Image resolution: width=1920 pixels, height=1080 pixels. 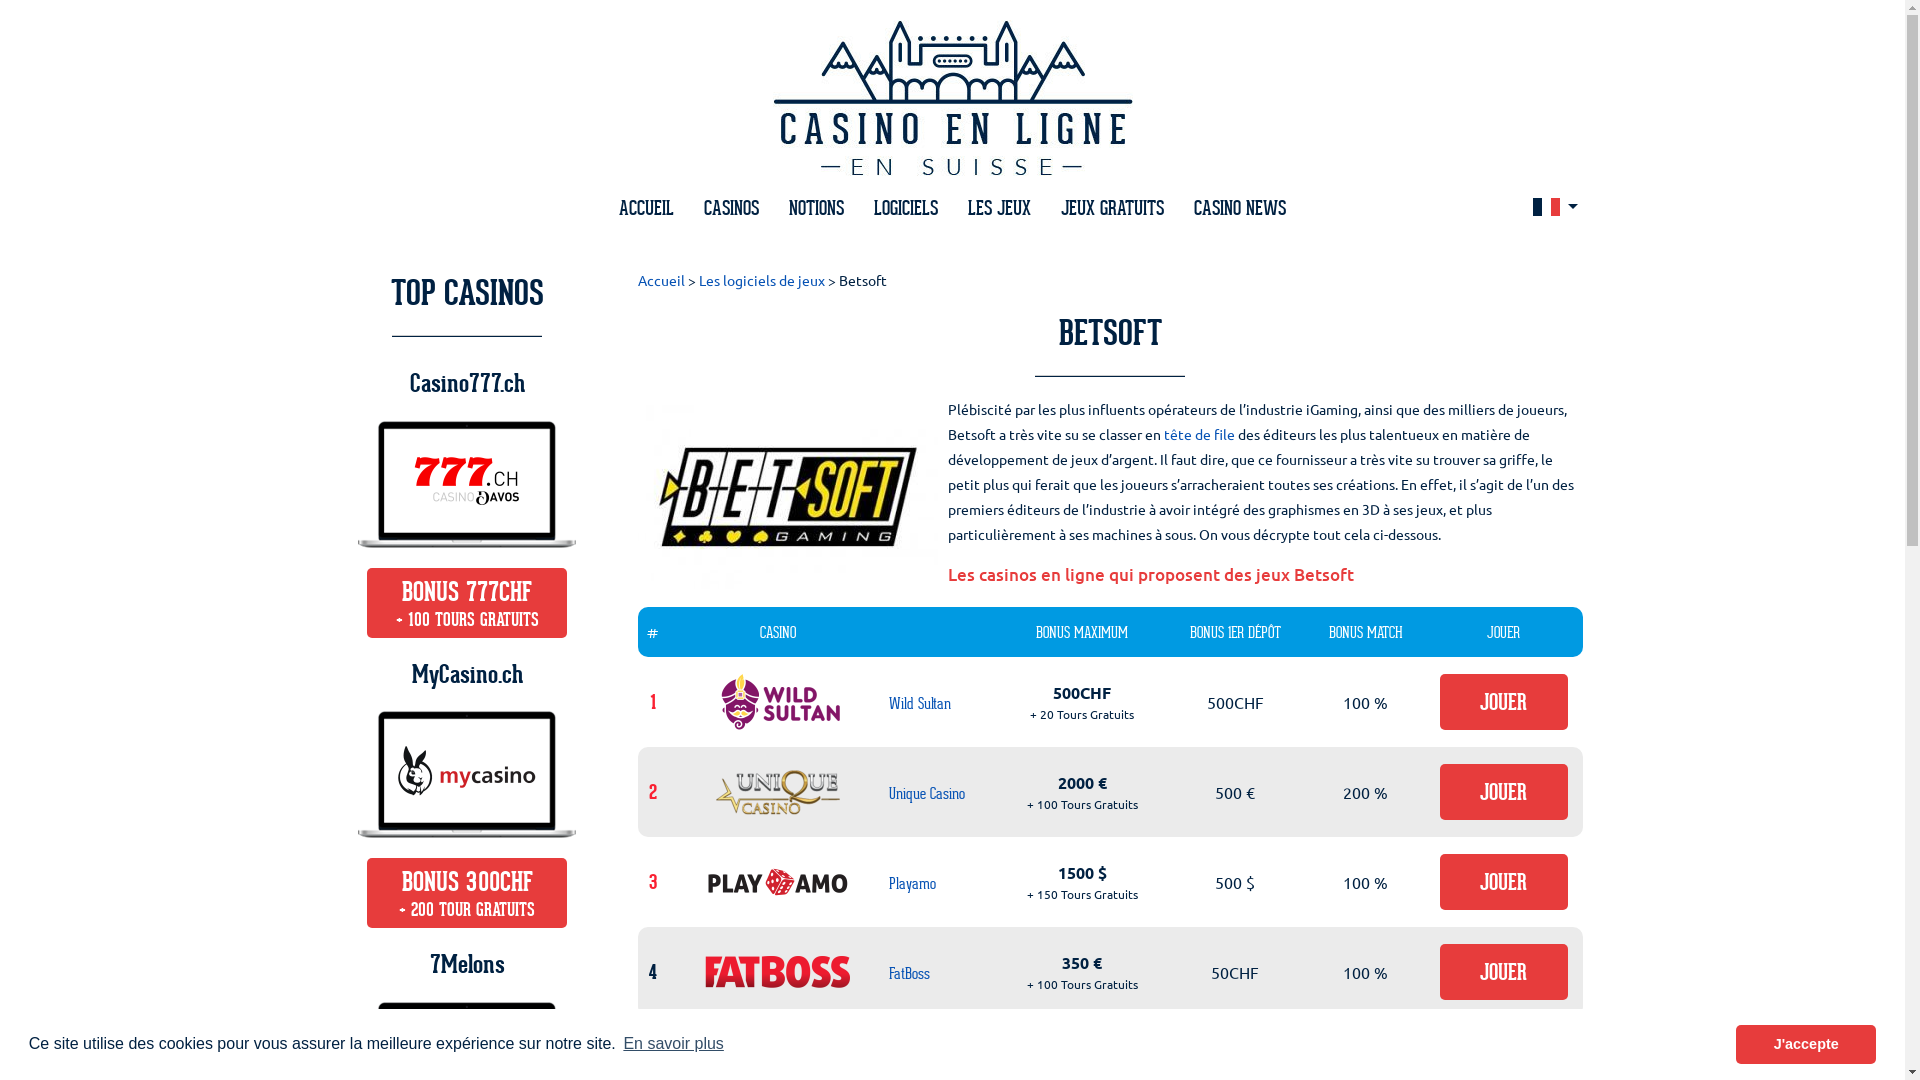 What do you see at coordinates (1504, 882) in the screenshot?
I see `JOUER` at bounding box center [1504, 882].